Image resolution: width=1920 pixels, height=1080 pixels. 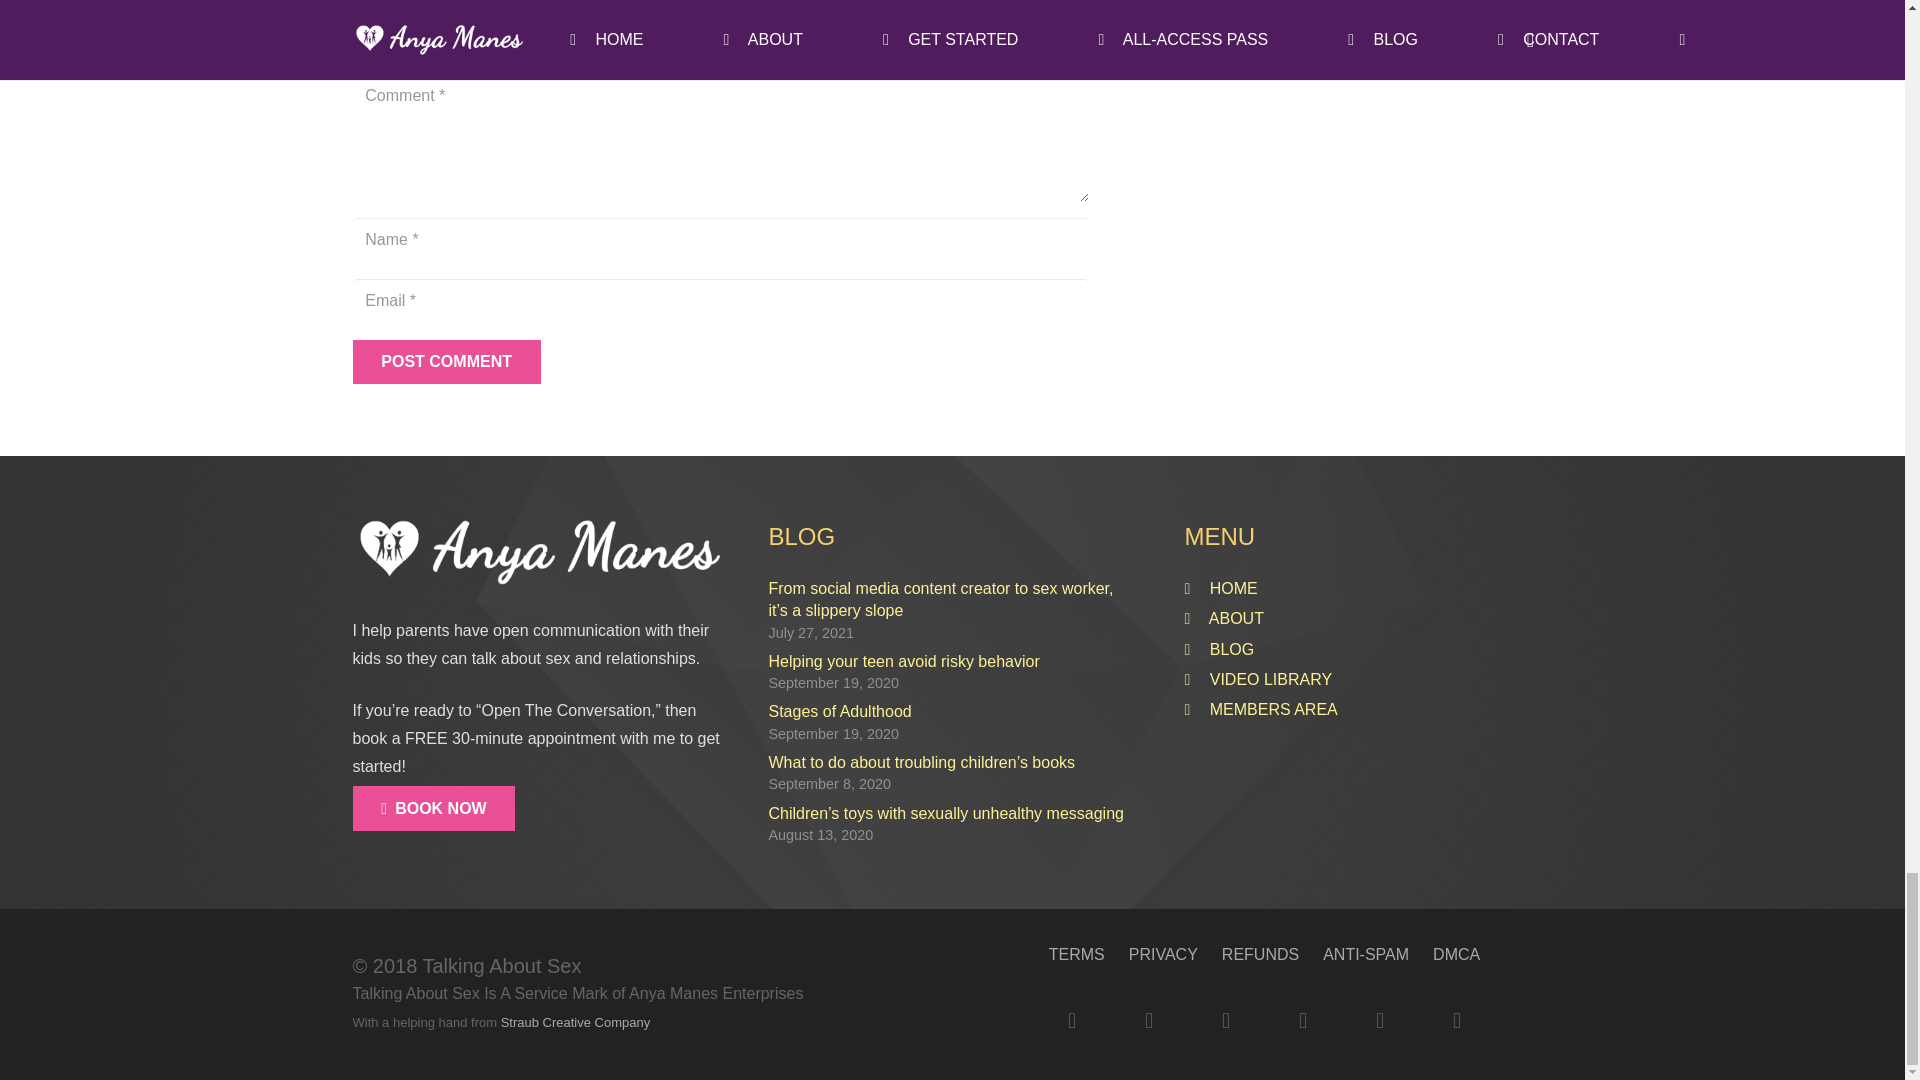 I want to click on POST COMMENT, so click(x=445, y=362).